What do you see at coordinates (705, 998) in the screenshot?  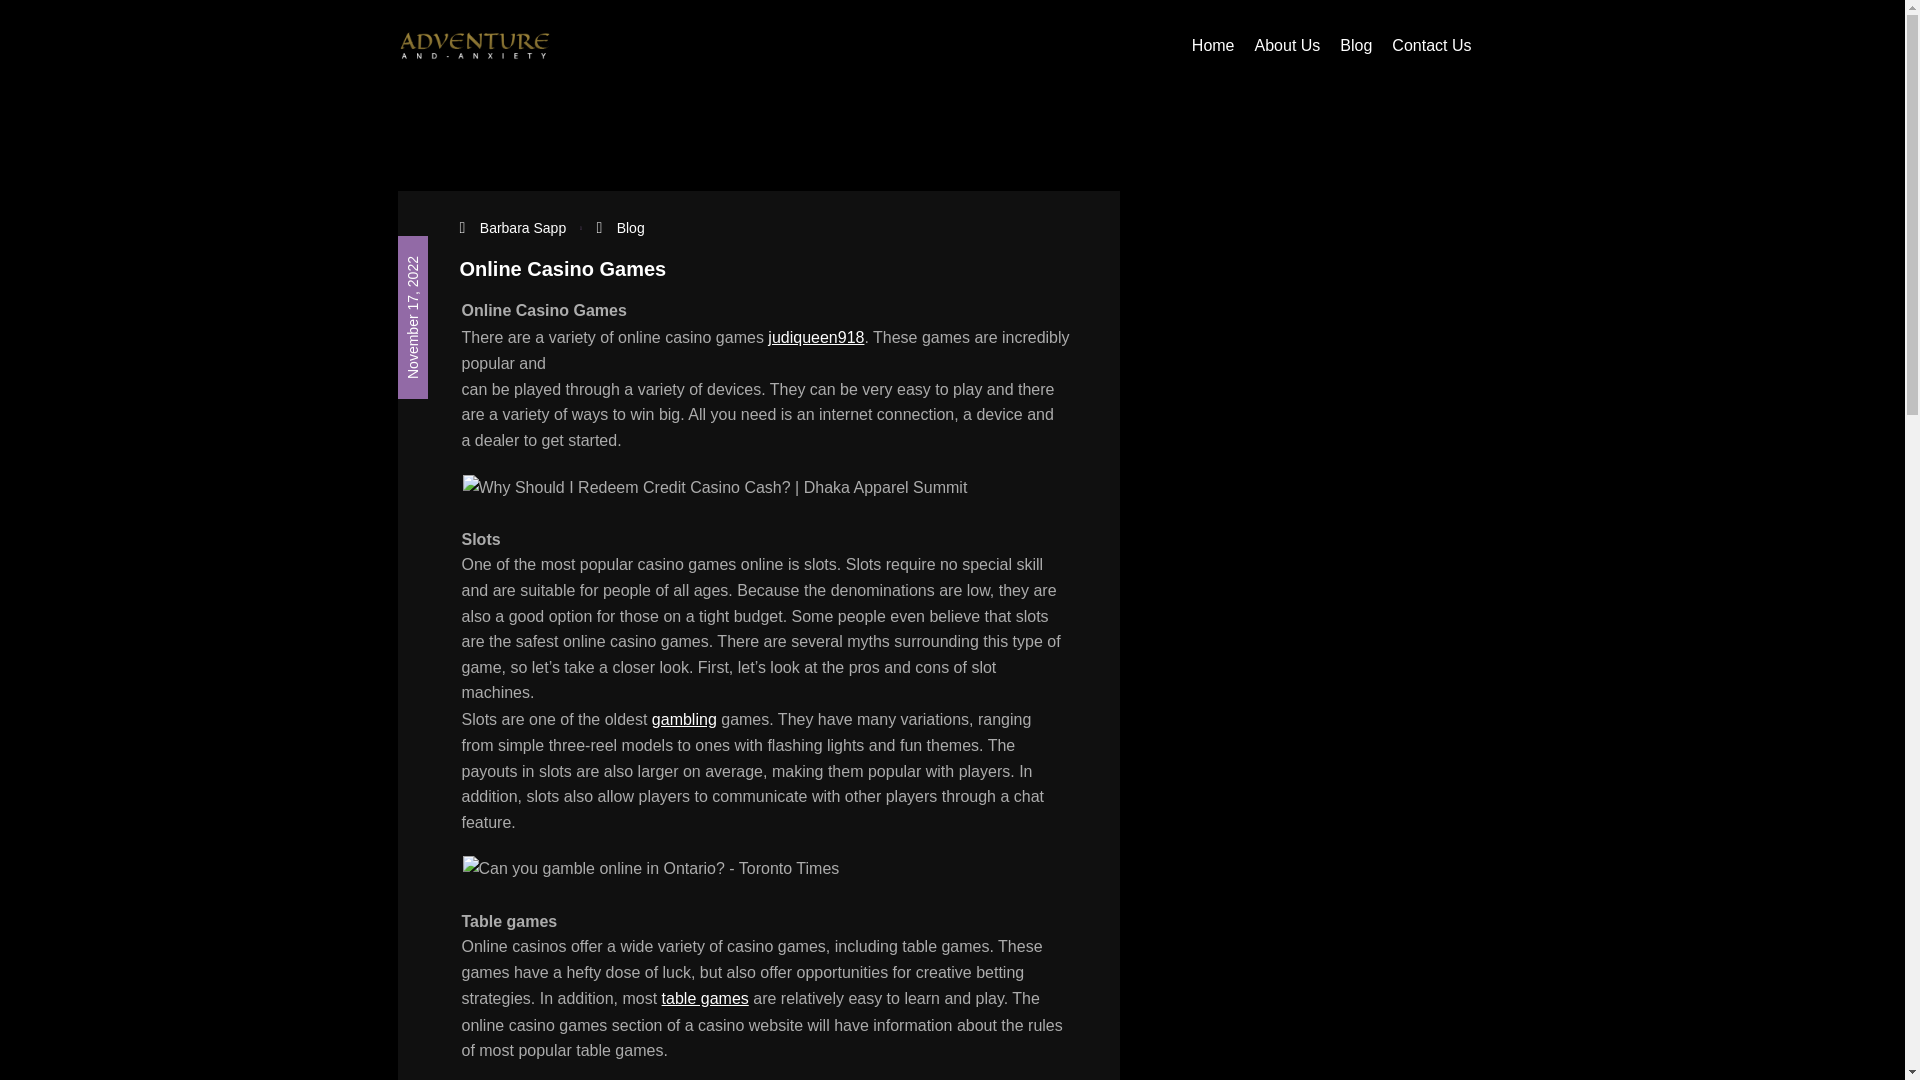 I see `table games` at bounding box center [705, 998].